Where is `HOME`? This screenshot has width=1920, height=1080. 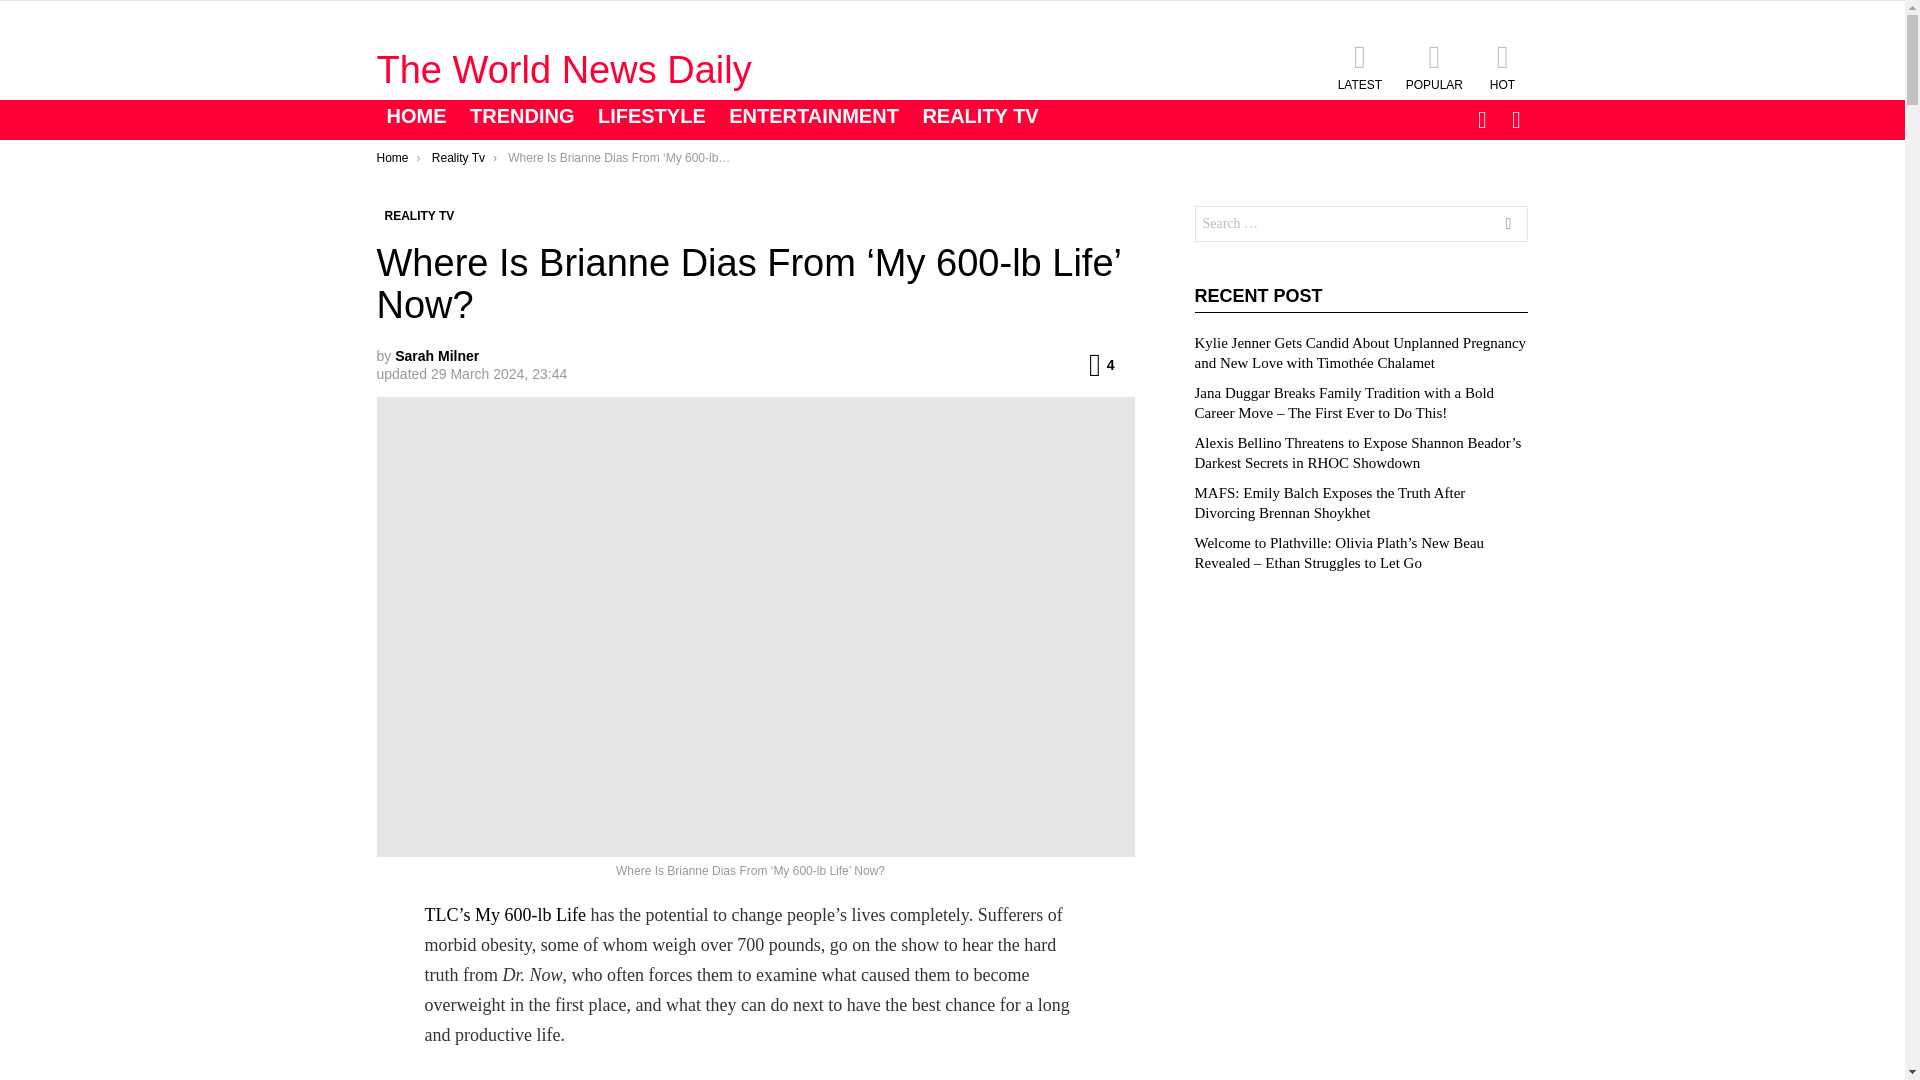 HOME is located at coordinates (416, 116).